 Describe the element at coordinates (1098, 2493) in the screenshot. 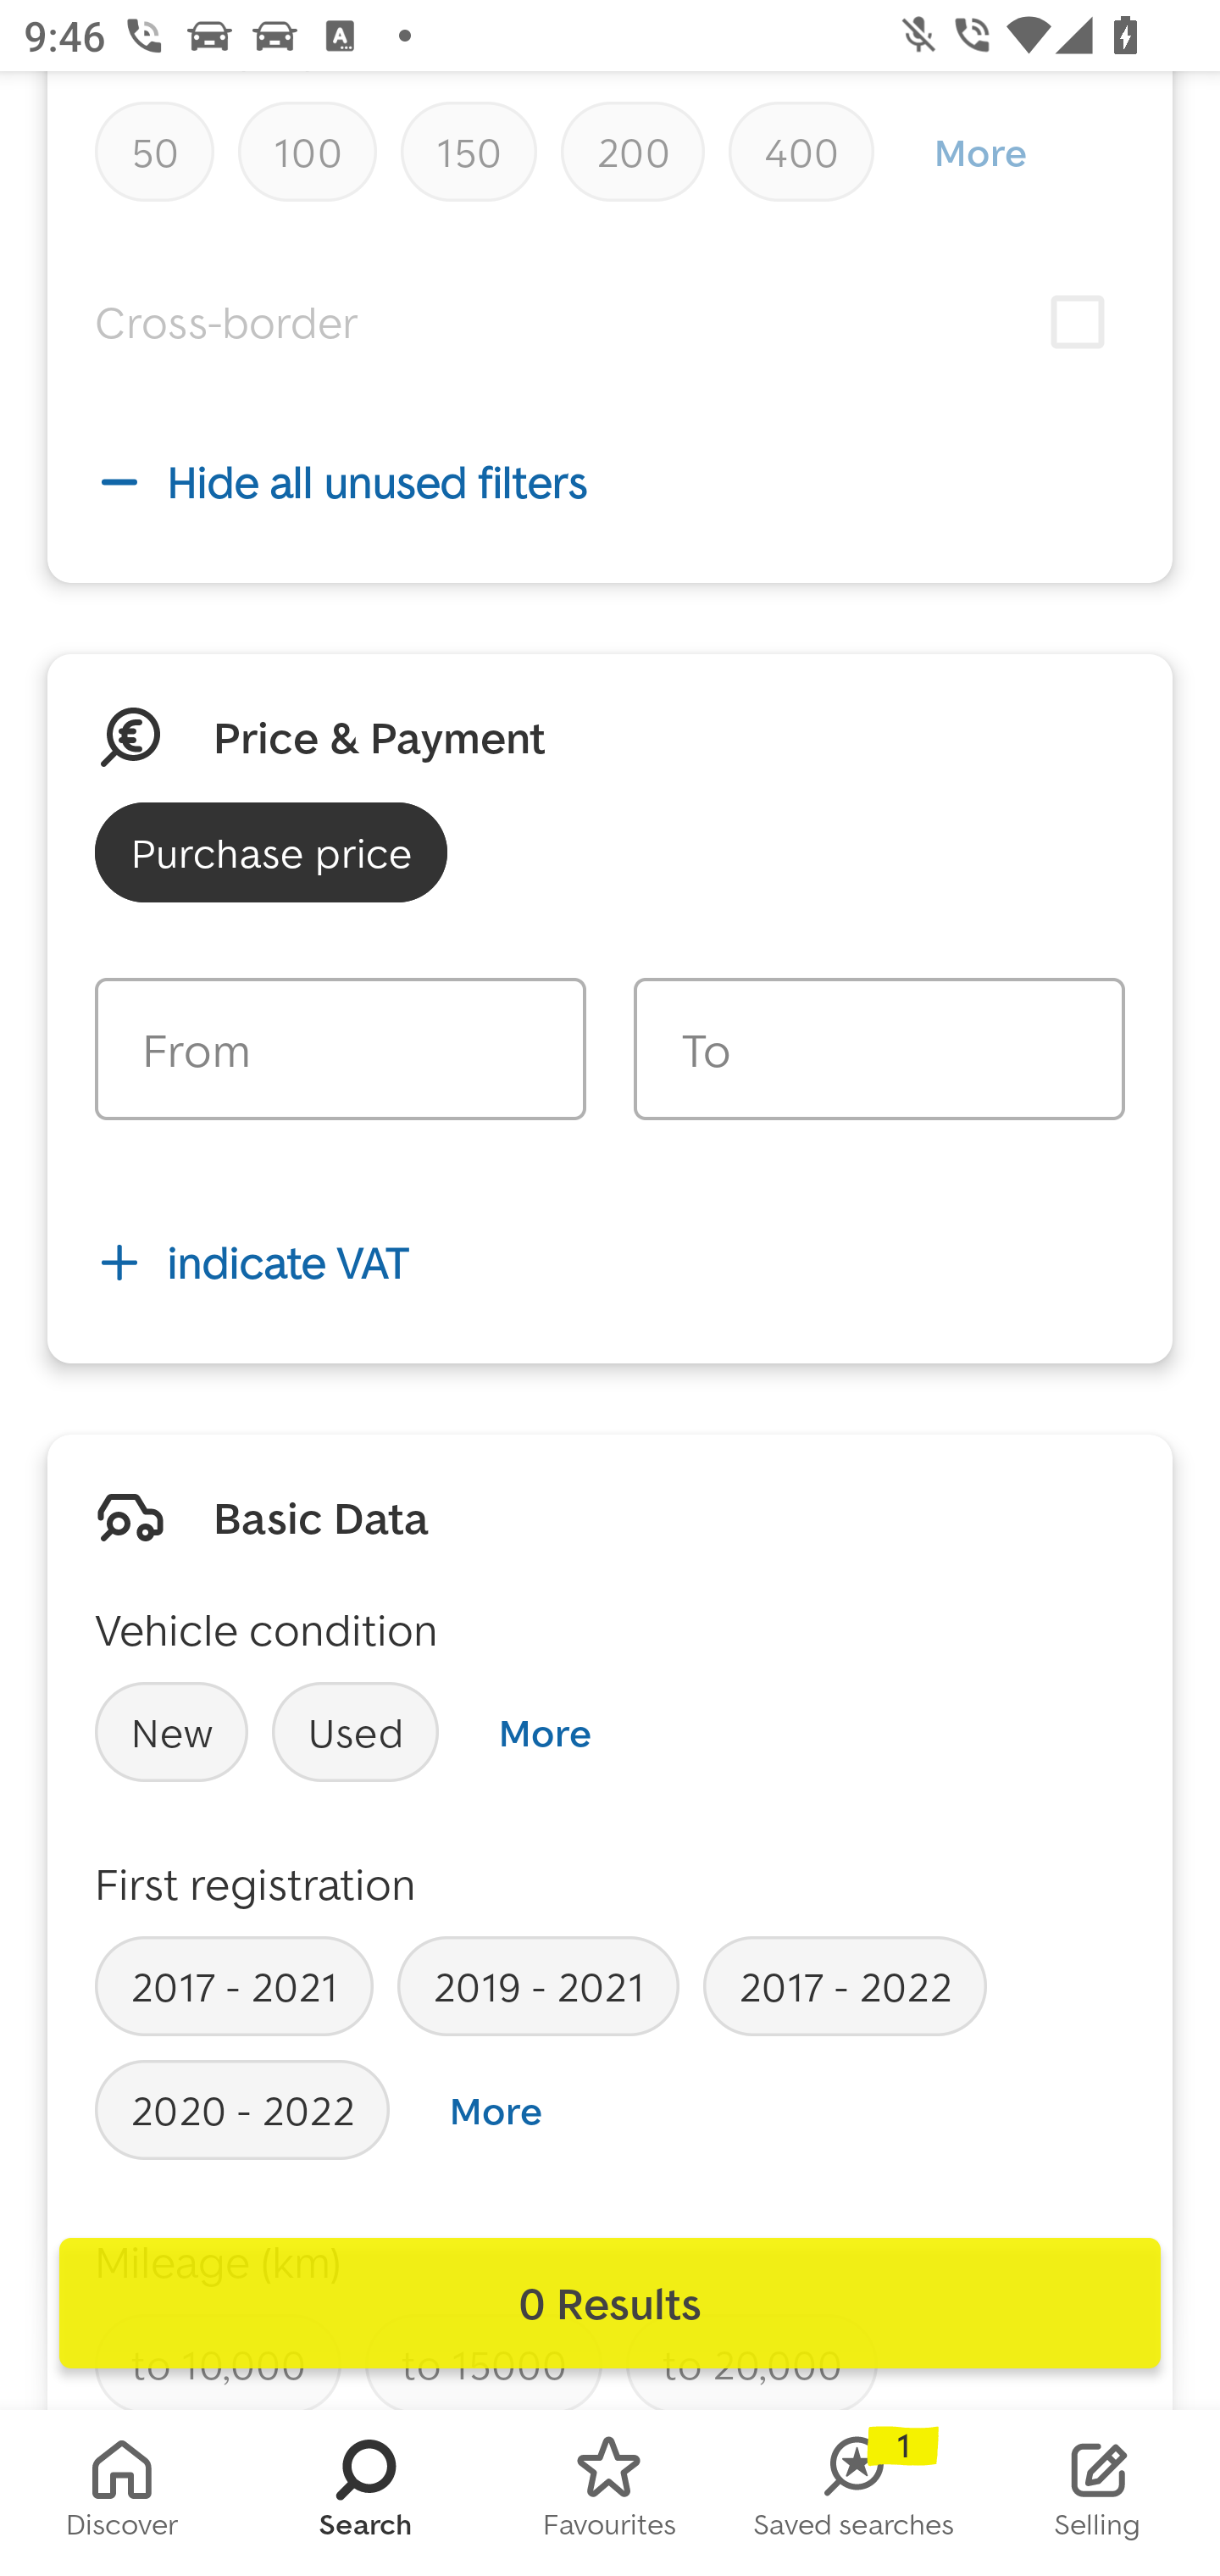

I see `STOCK_LIST Selling` at that location.